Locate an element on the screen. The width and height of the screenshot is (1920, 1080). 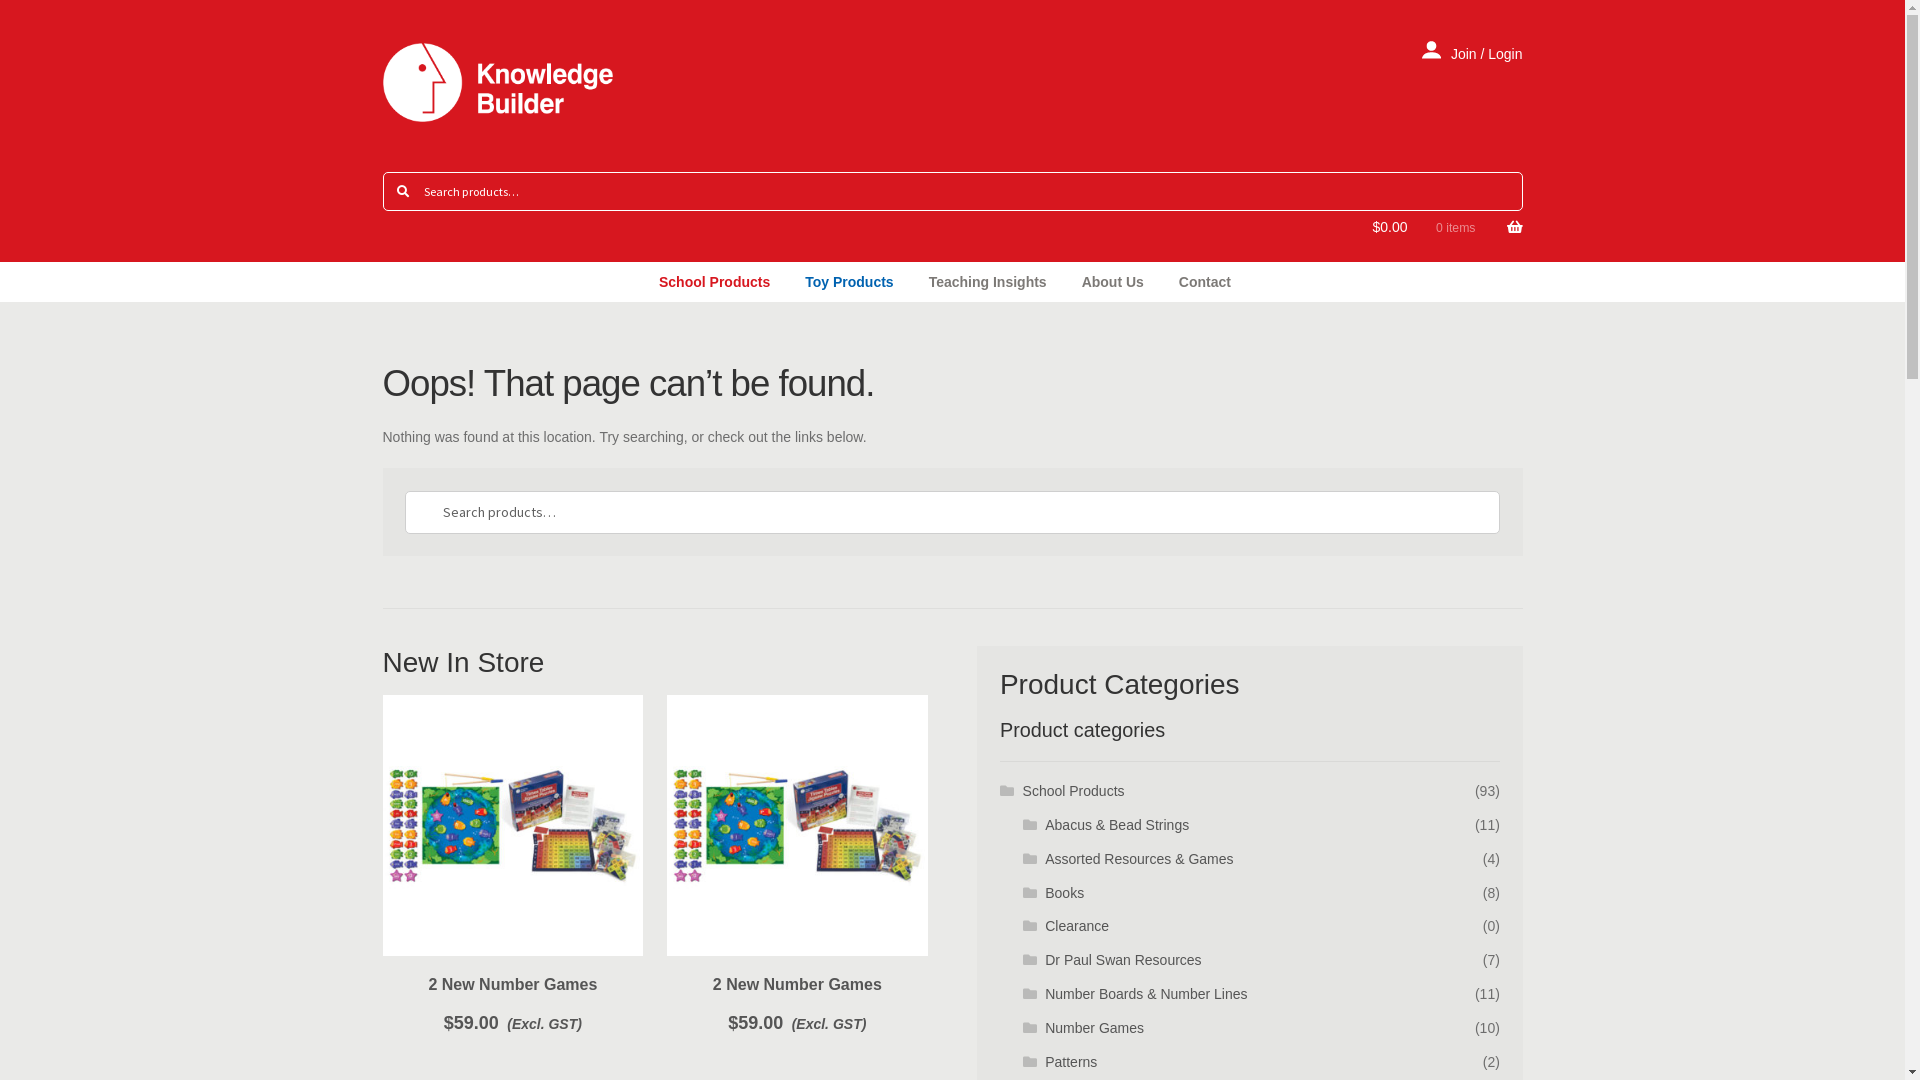
2 New Number Games
$59.00 (Excl. GST) is located at coordinates (798, 867).